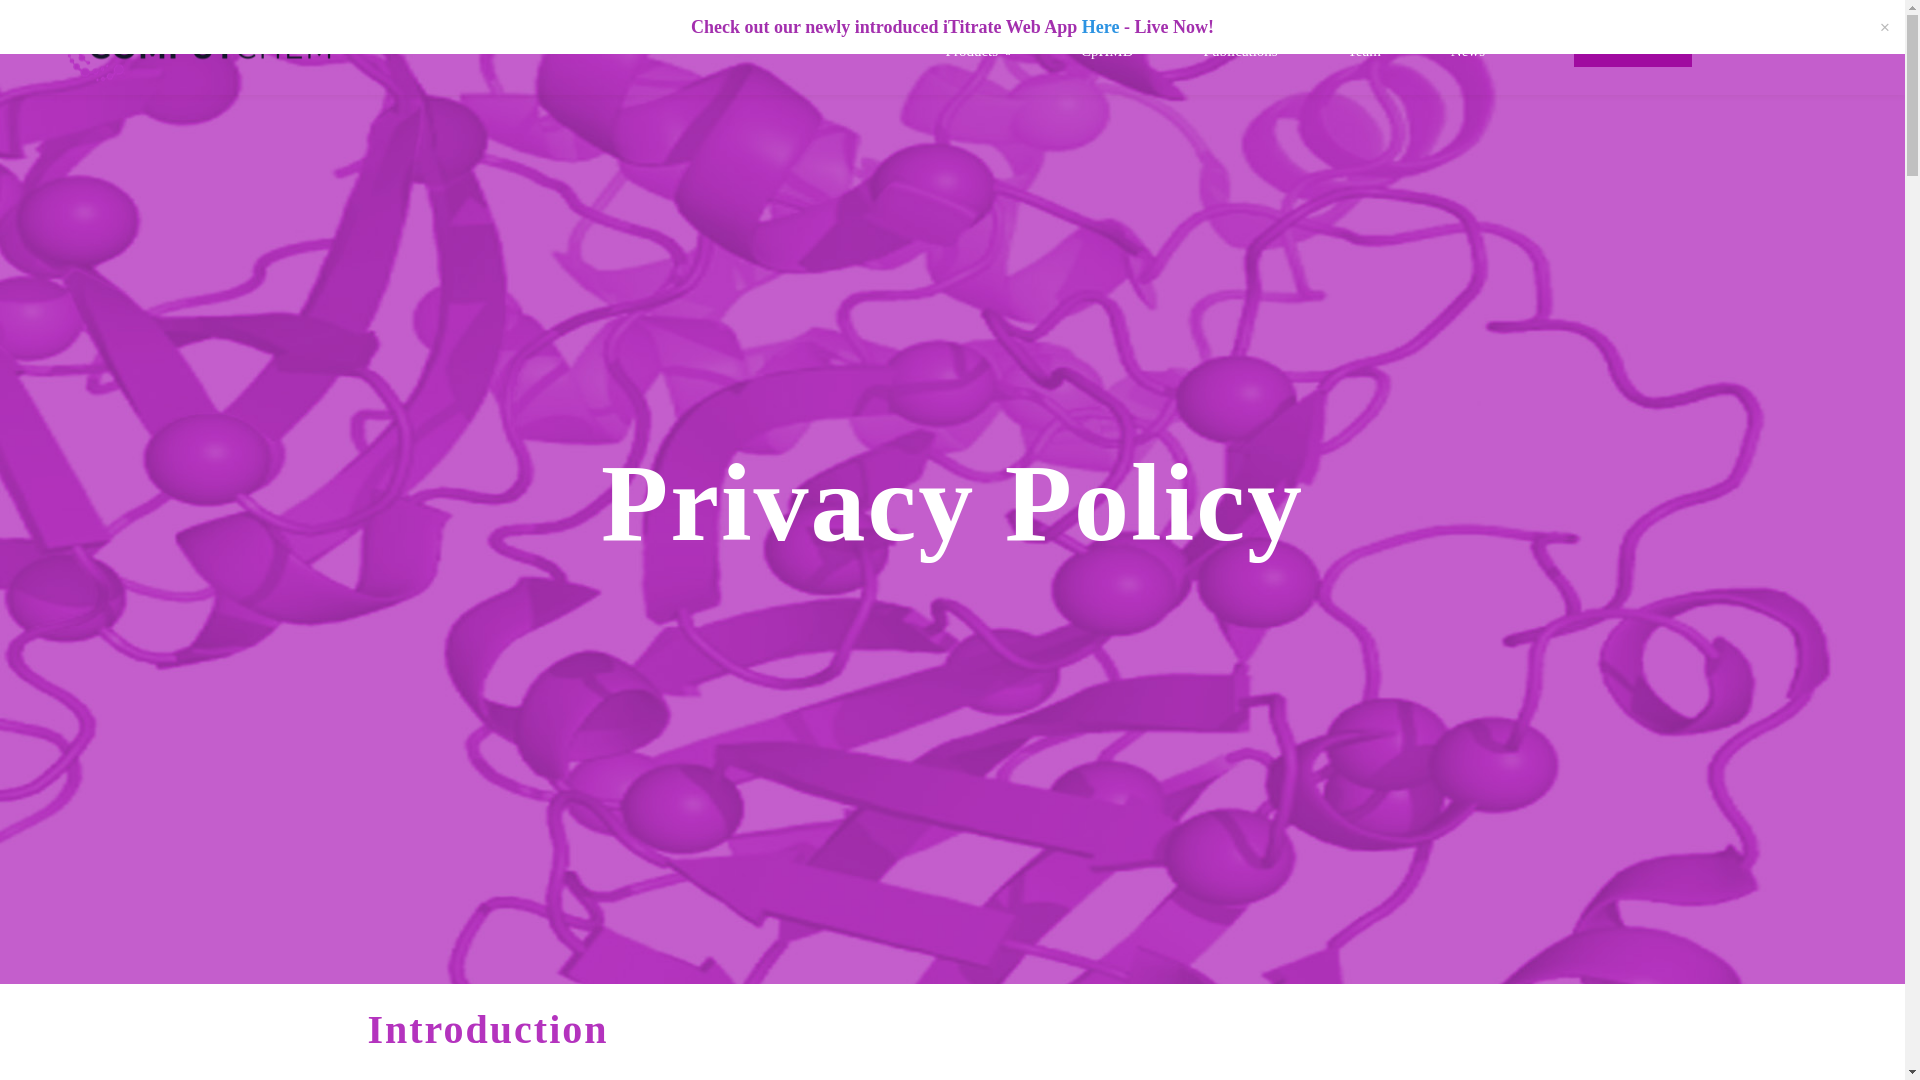 This screenshot has height=1080, width=1920. What do you see at coordinates (1240, 48) in the screenshot?
I see `Publications` at bounding box center [1240, 48].